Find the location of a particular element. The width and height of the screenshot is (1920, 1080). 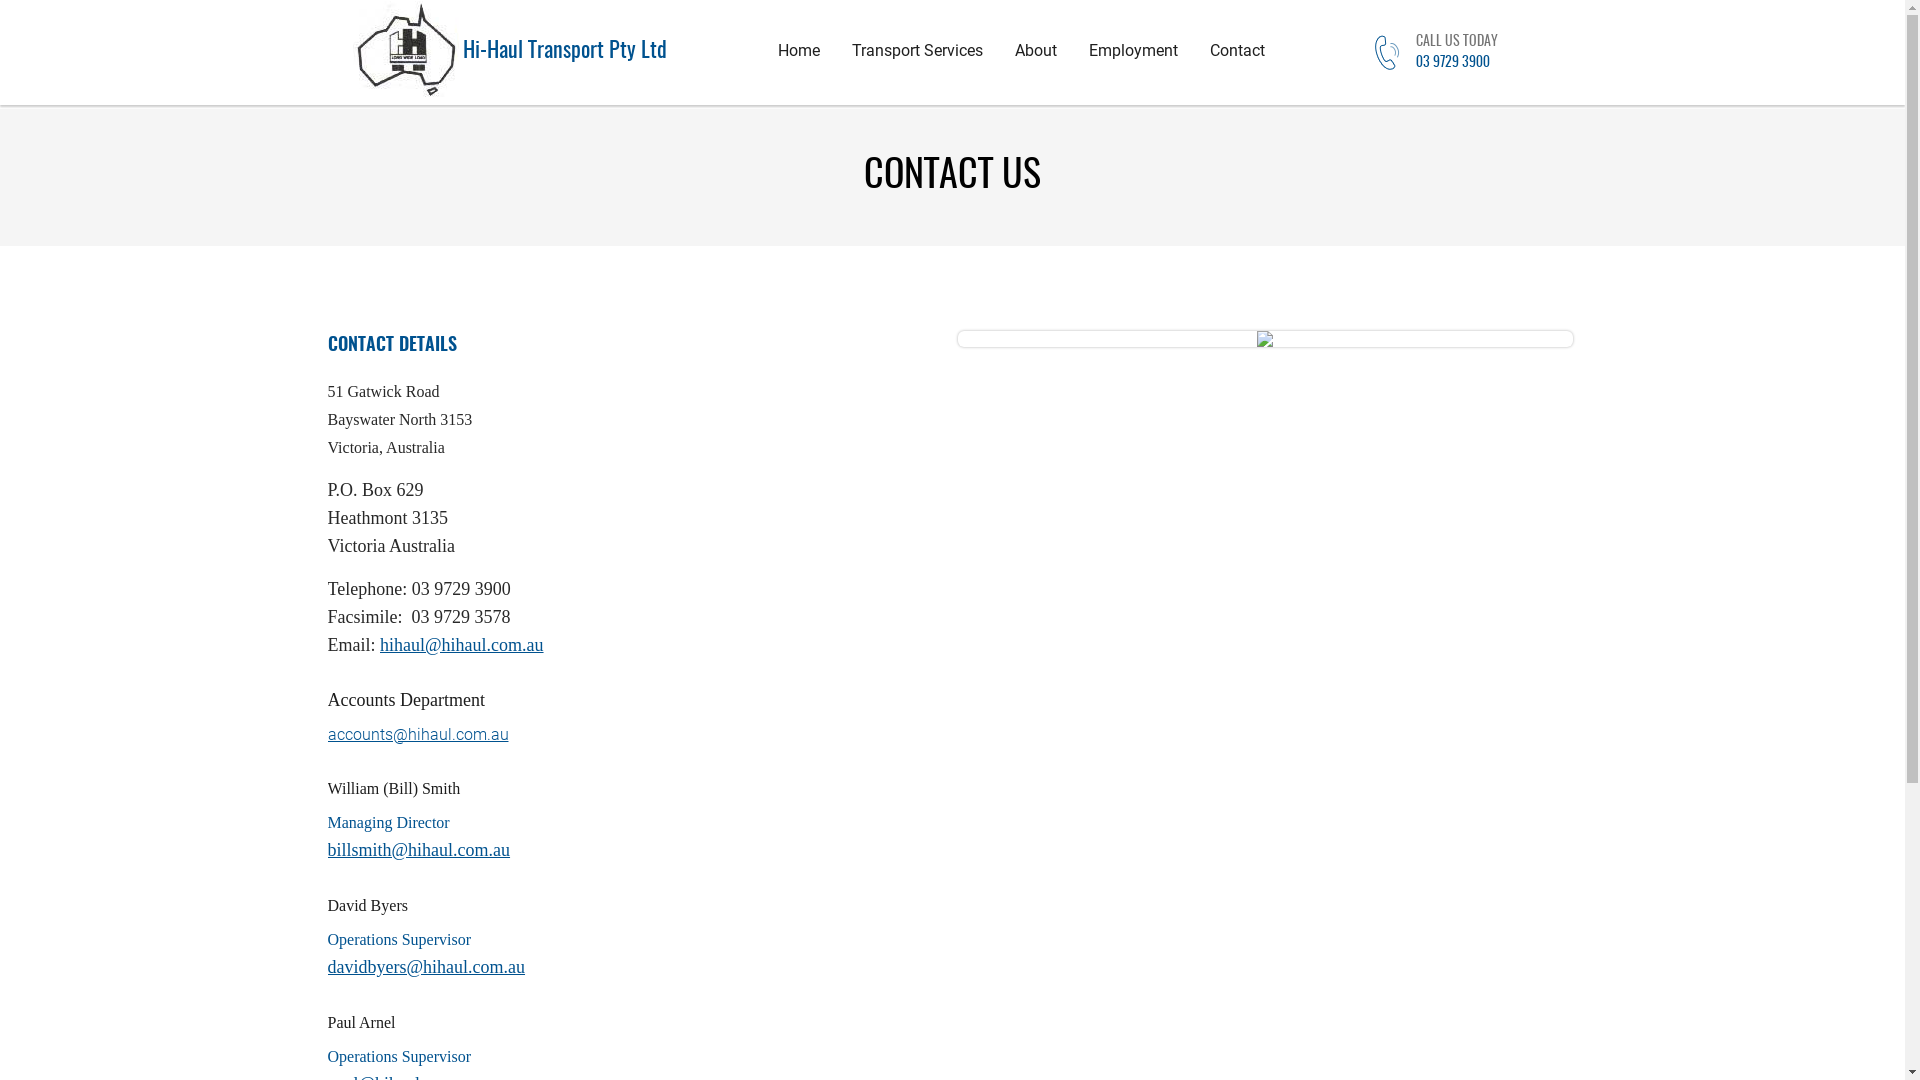

Home is located at coordinates (799, 51).